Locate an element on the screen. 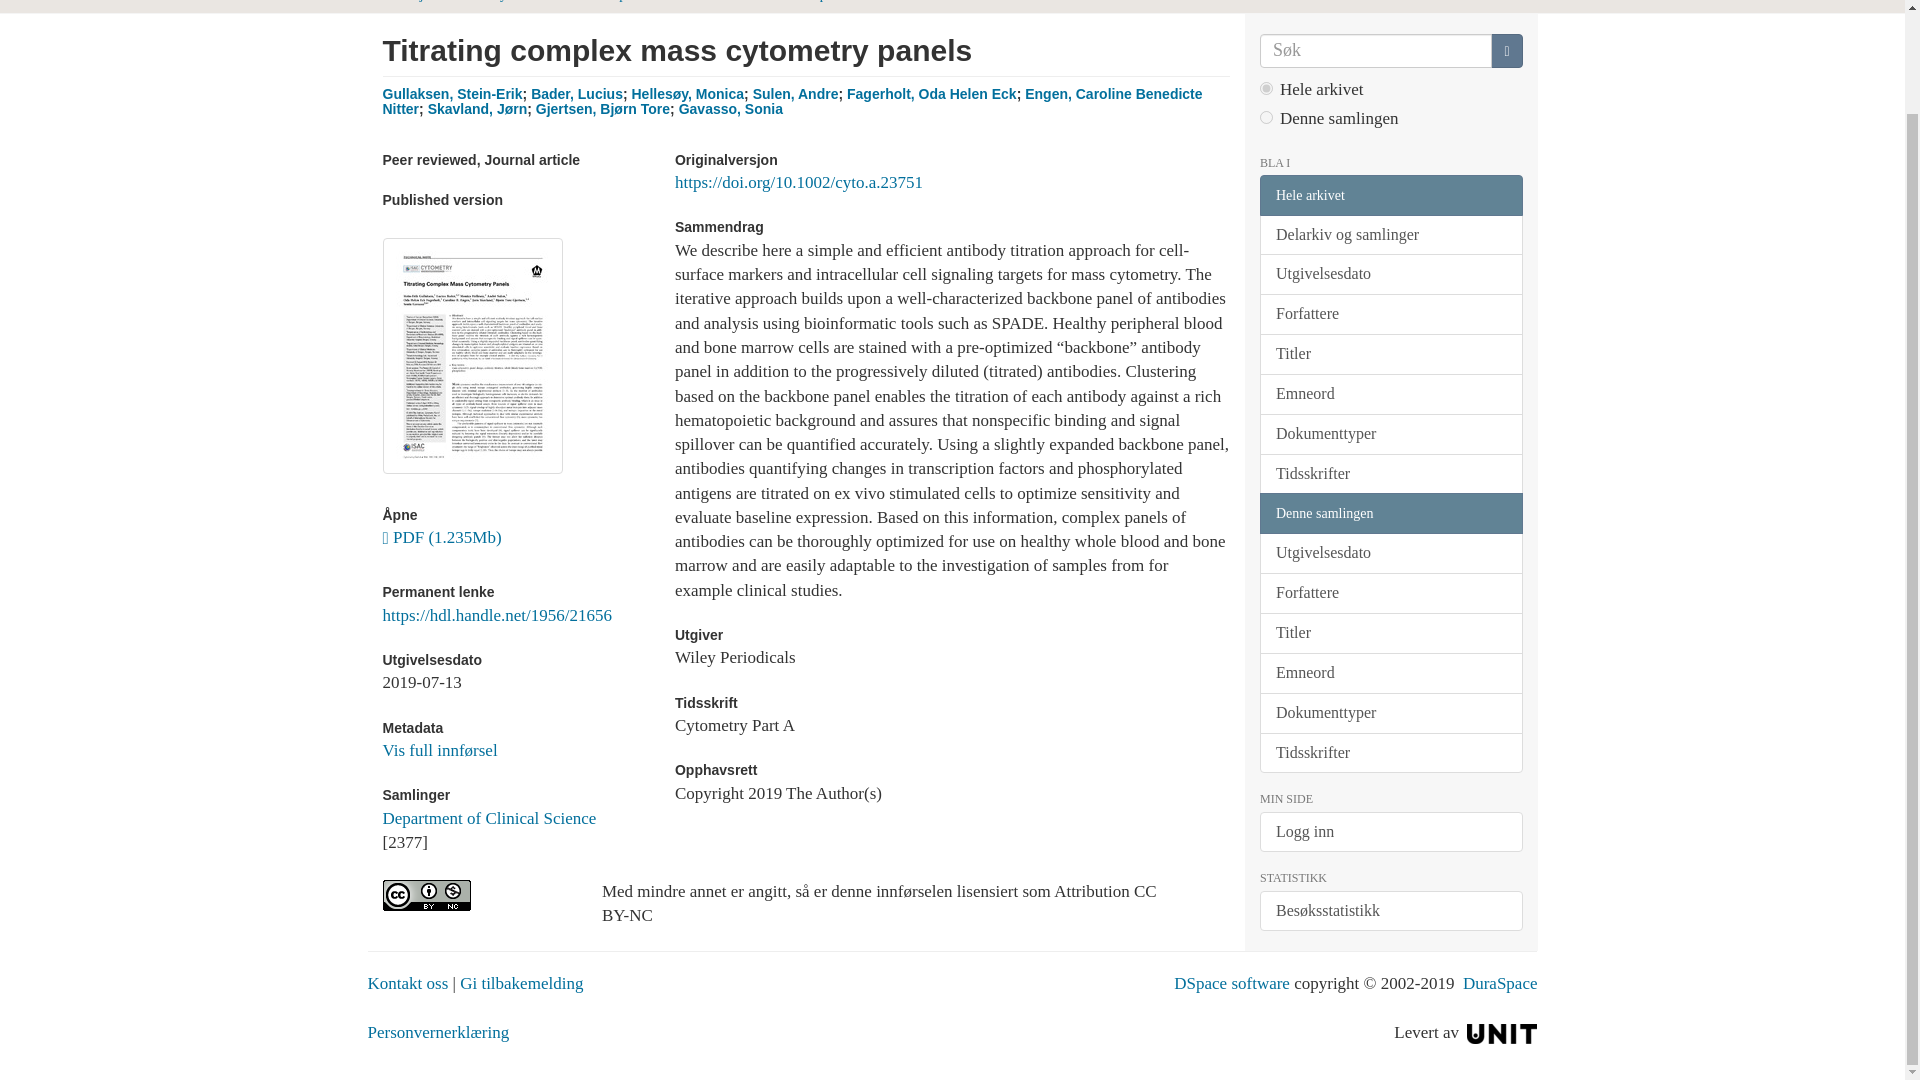 The height and width of the screenshot is (1080, 1920). Unit is located at coordinates (1502, 1032).